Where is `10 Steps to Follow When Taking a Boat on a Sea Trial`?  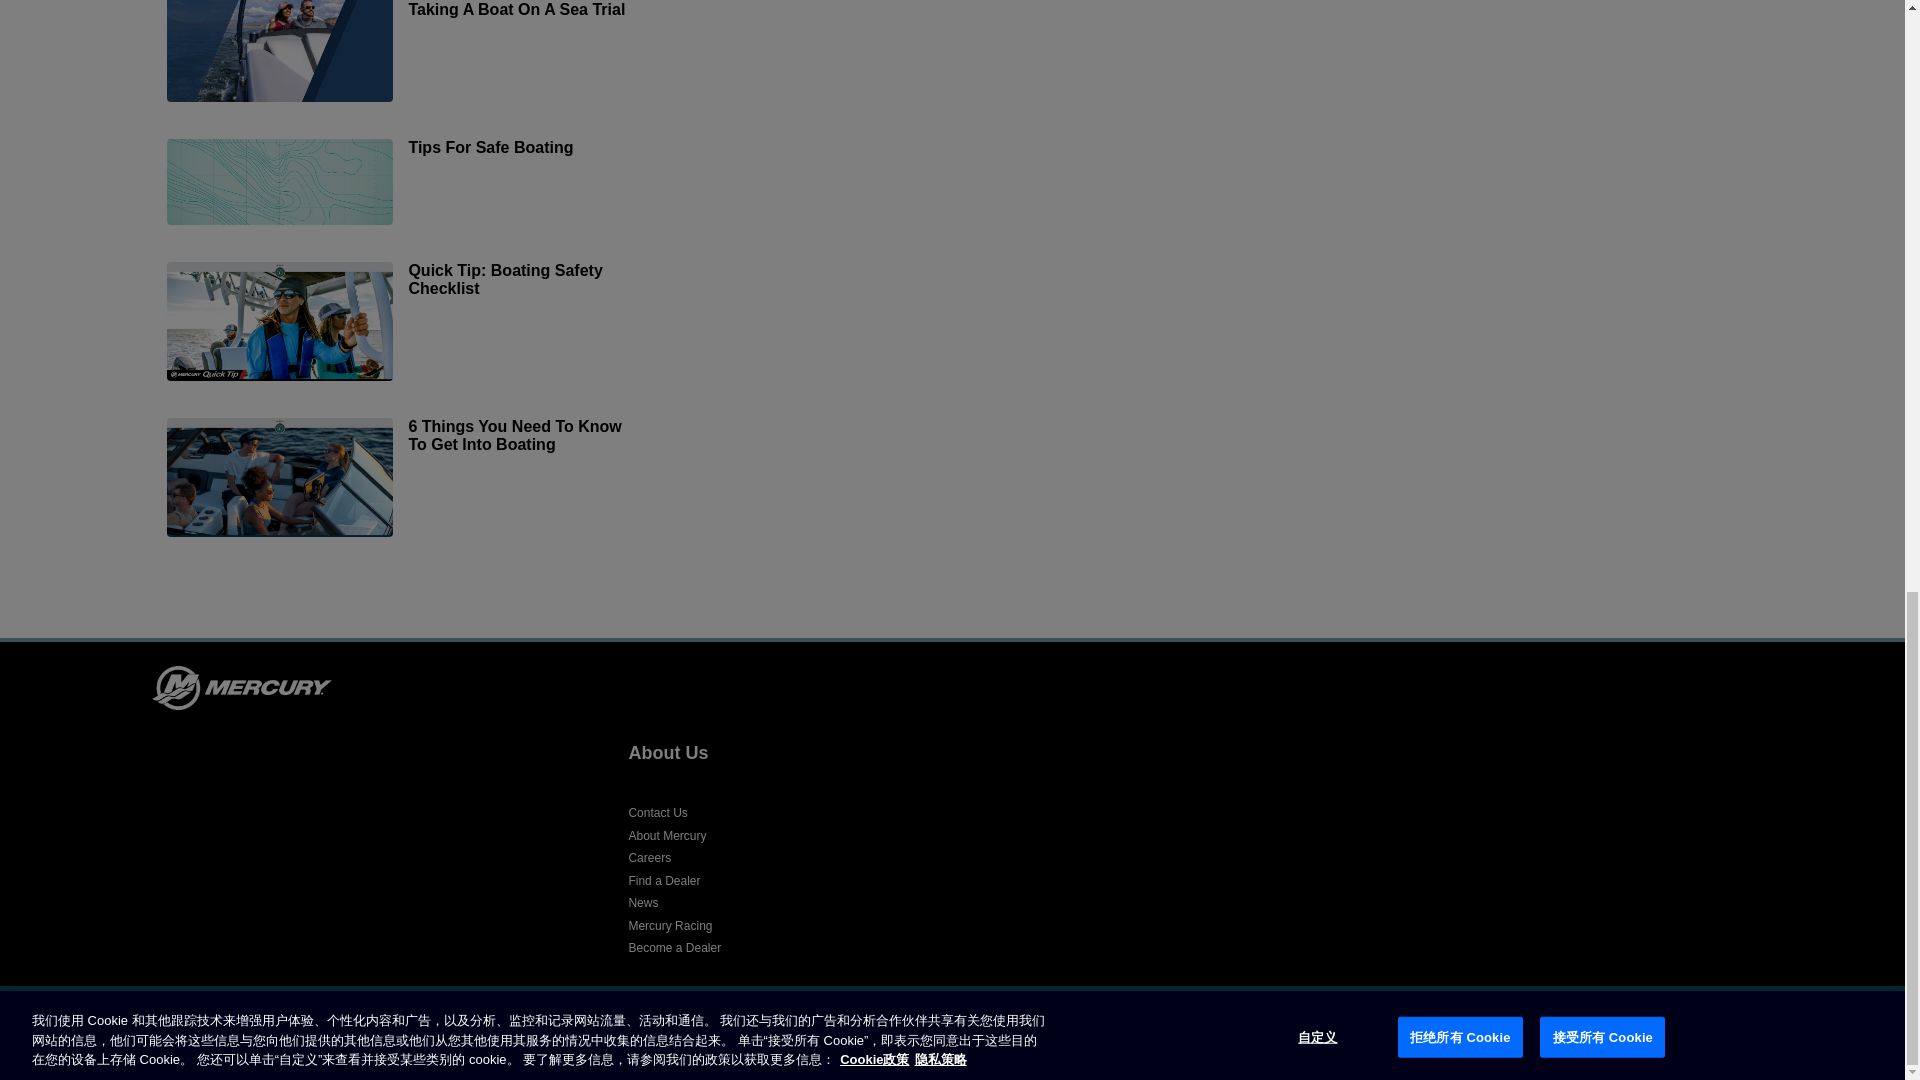 10 Steps to Follow When Taking a Boat on a Sea Trial is located at coordinates (408, 53).